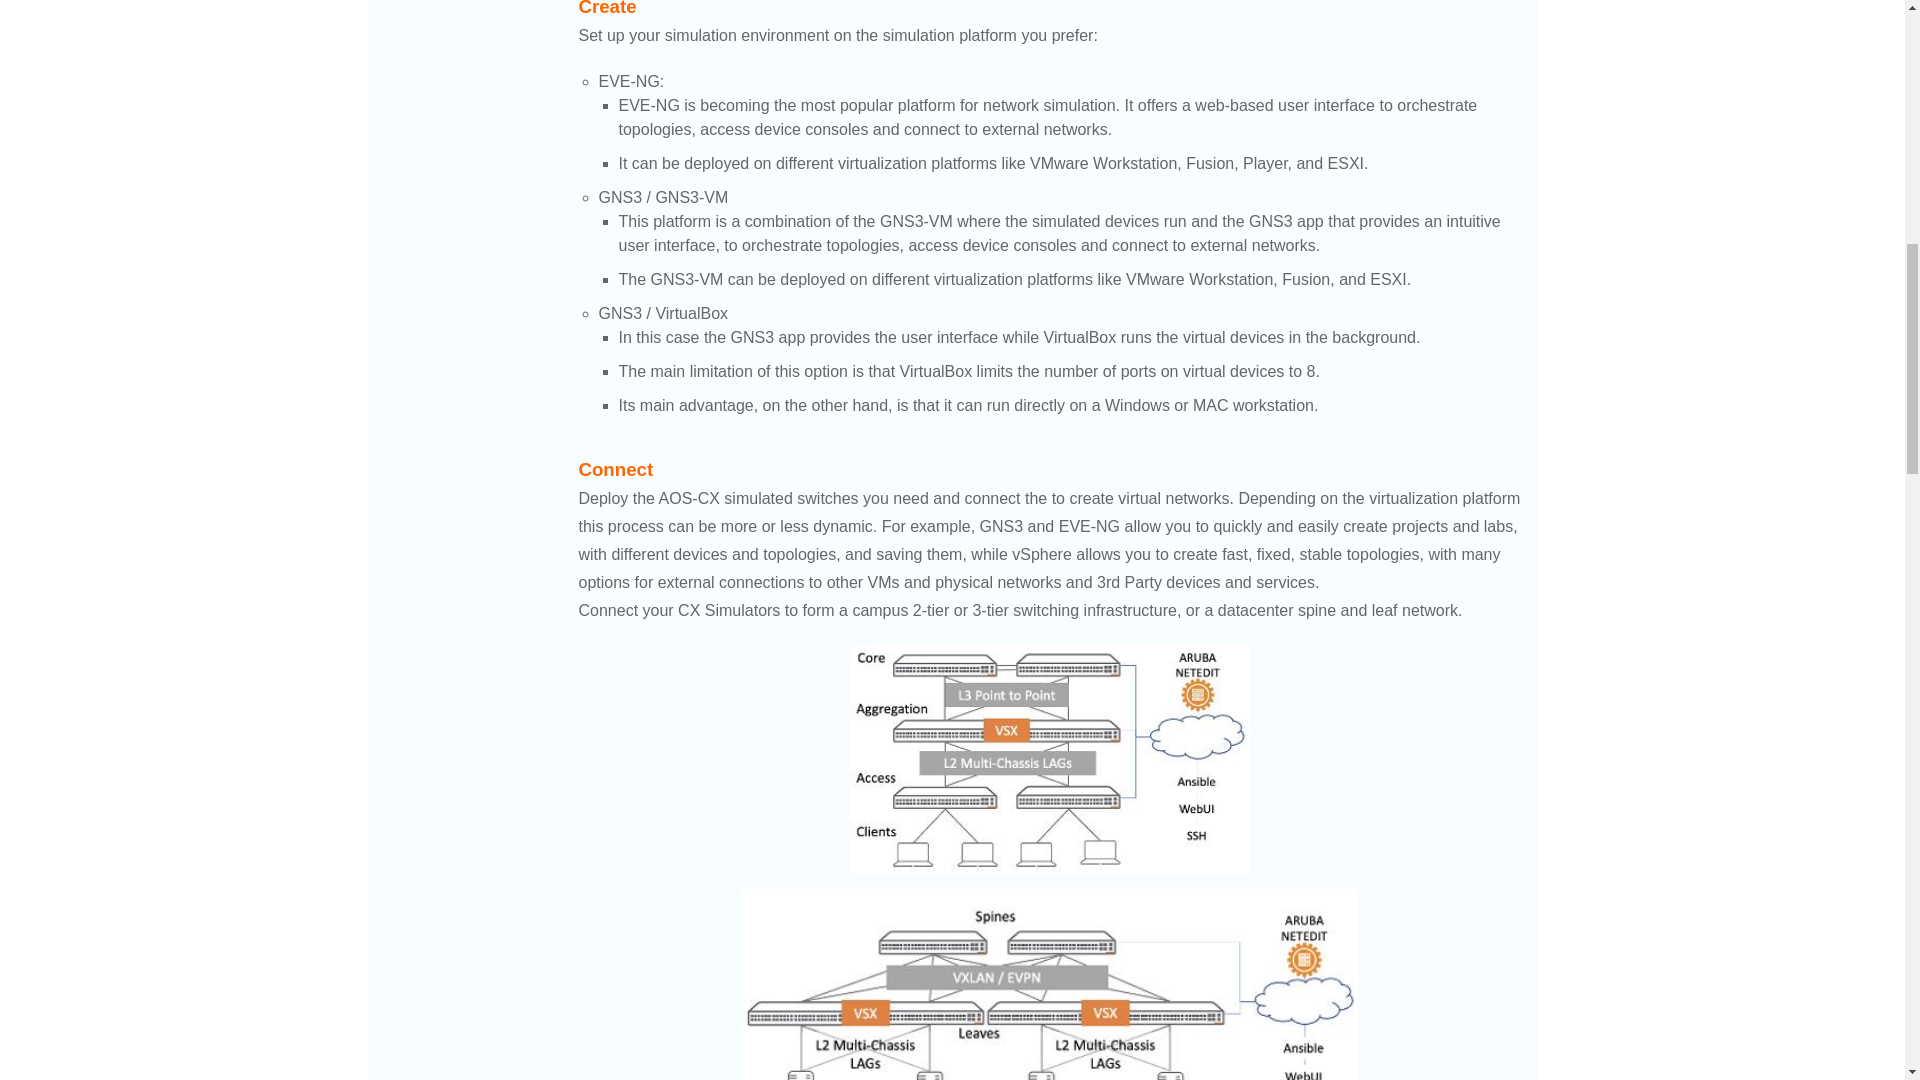  I want to click on Datacenter Network Exmaple, so click(1049, 984).